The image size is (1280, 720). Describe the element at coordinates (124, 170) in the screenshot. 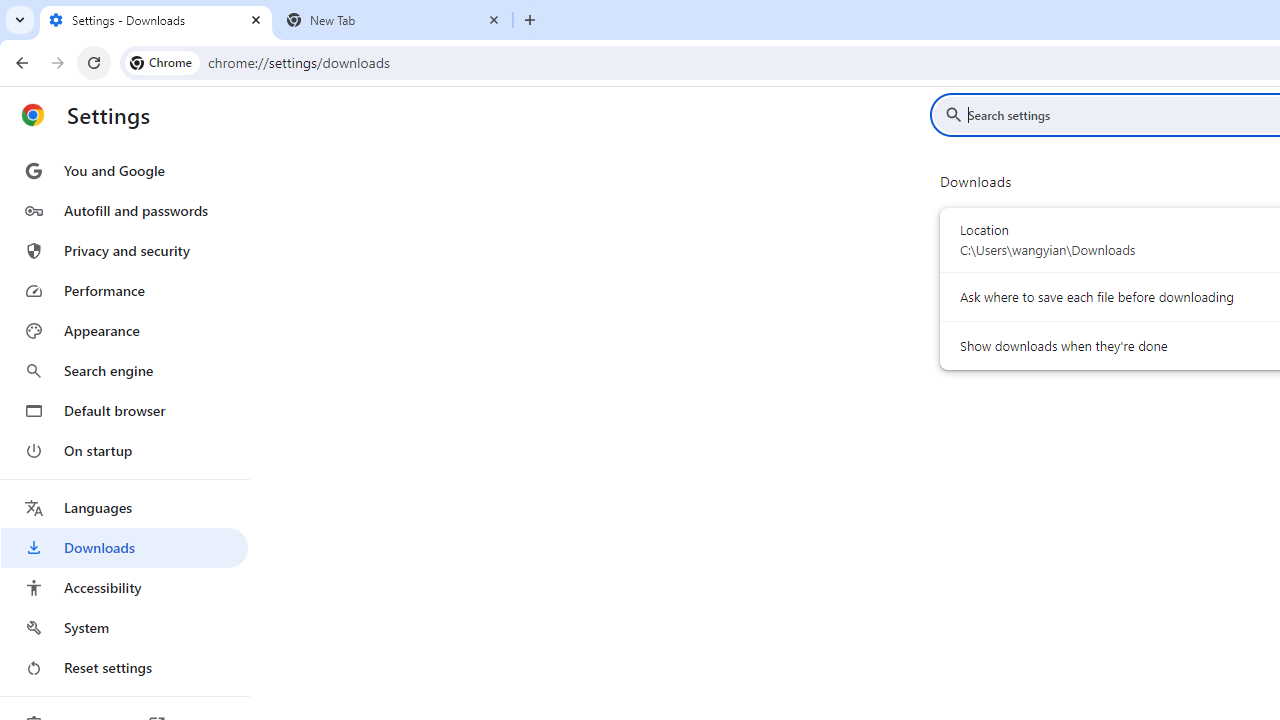

I see `You and Google` at that location.